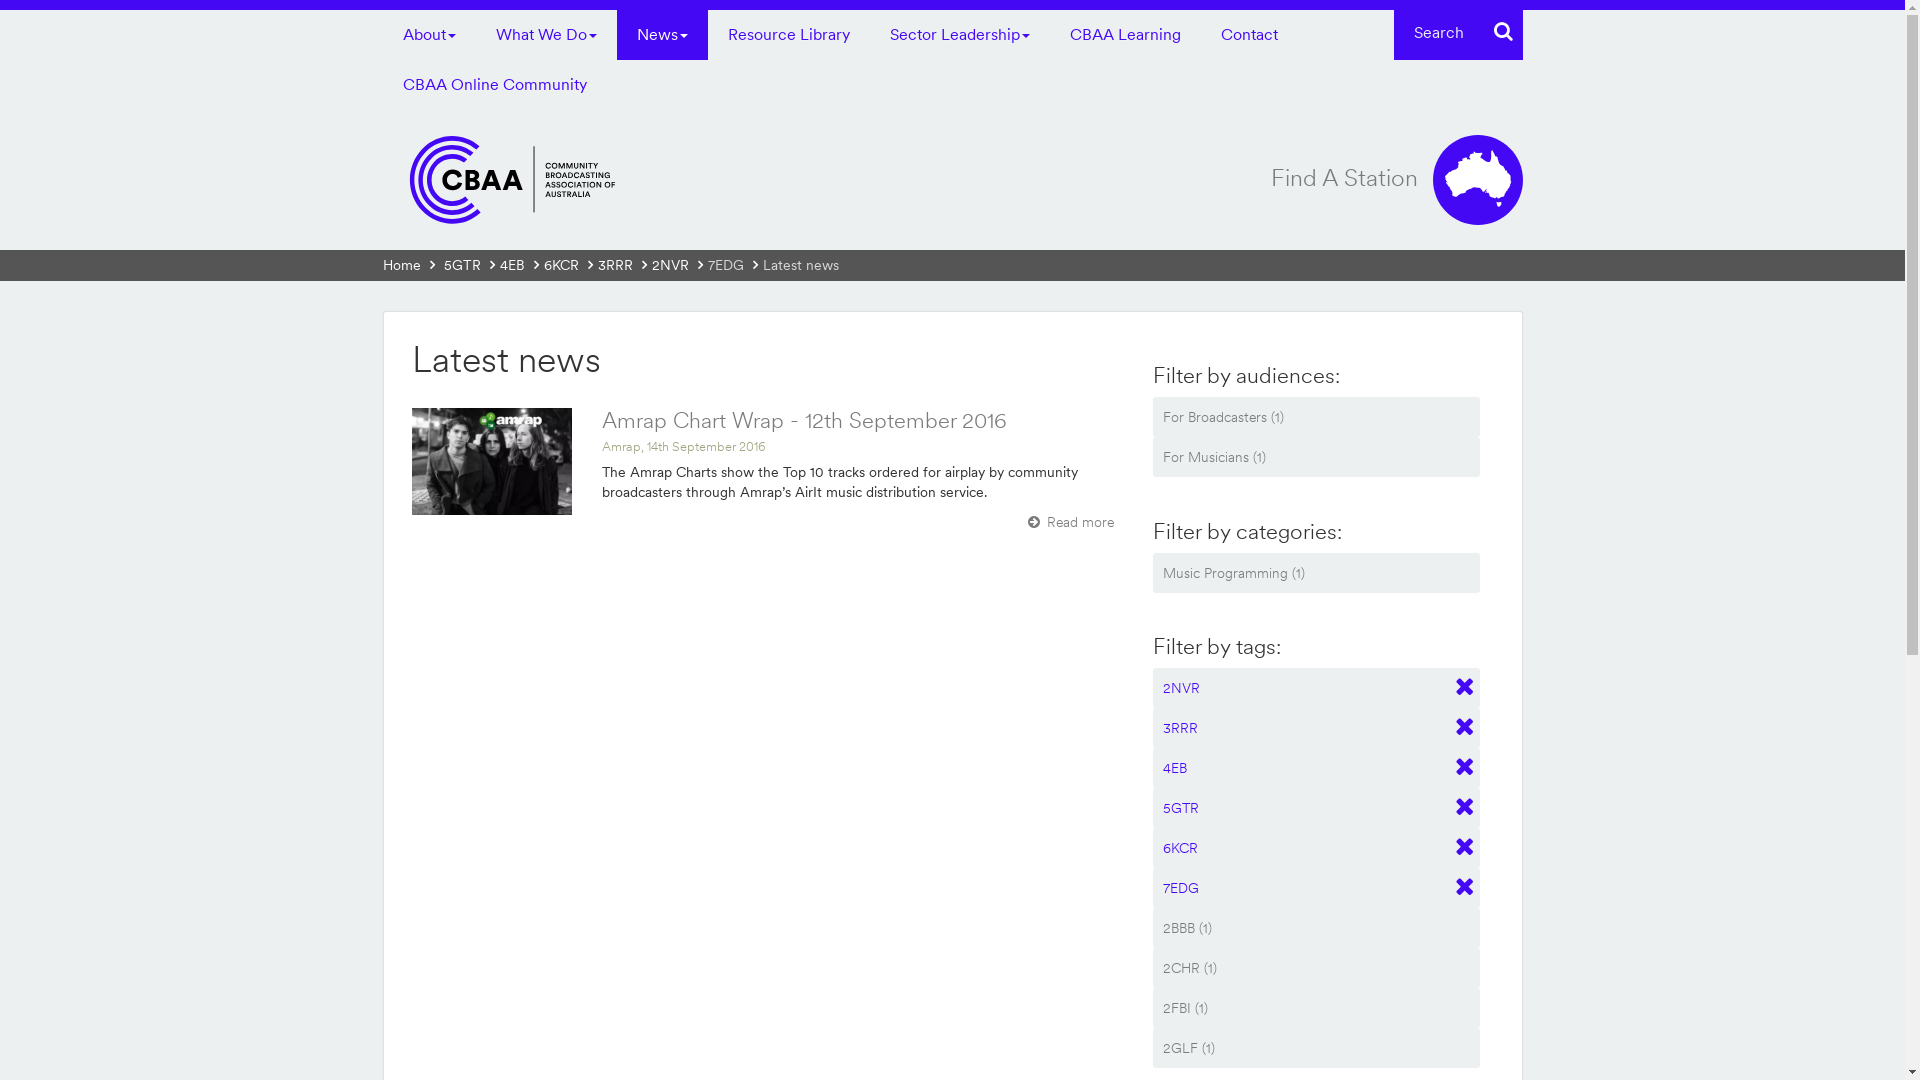 The width and height of the screenshot is (1920, 1080). What do you see at coordinates (1307, 928) in the screenshot?
I see `2BBB (1)
Apply 2BBB filter` at bounding box center [1307, 928].